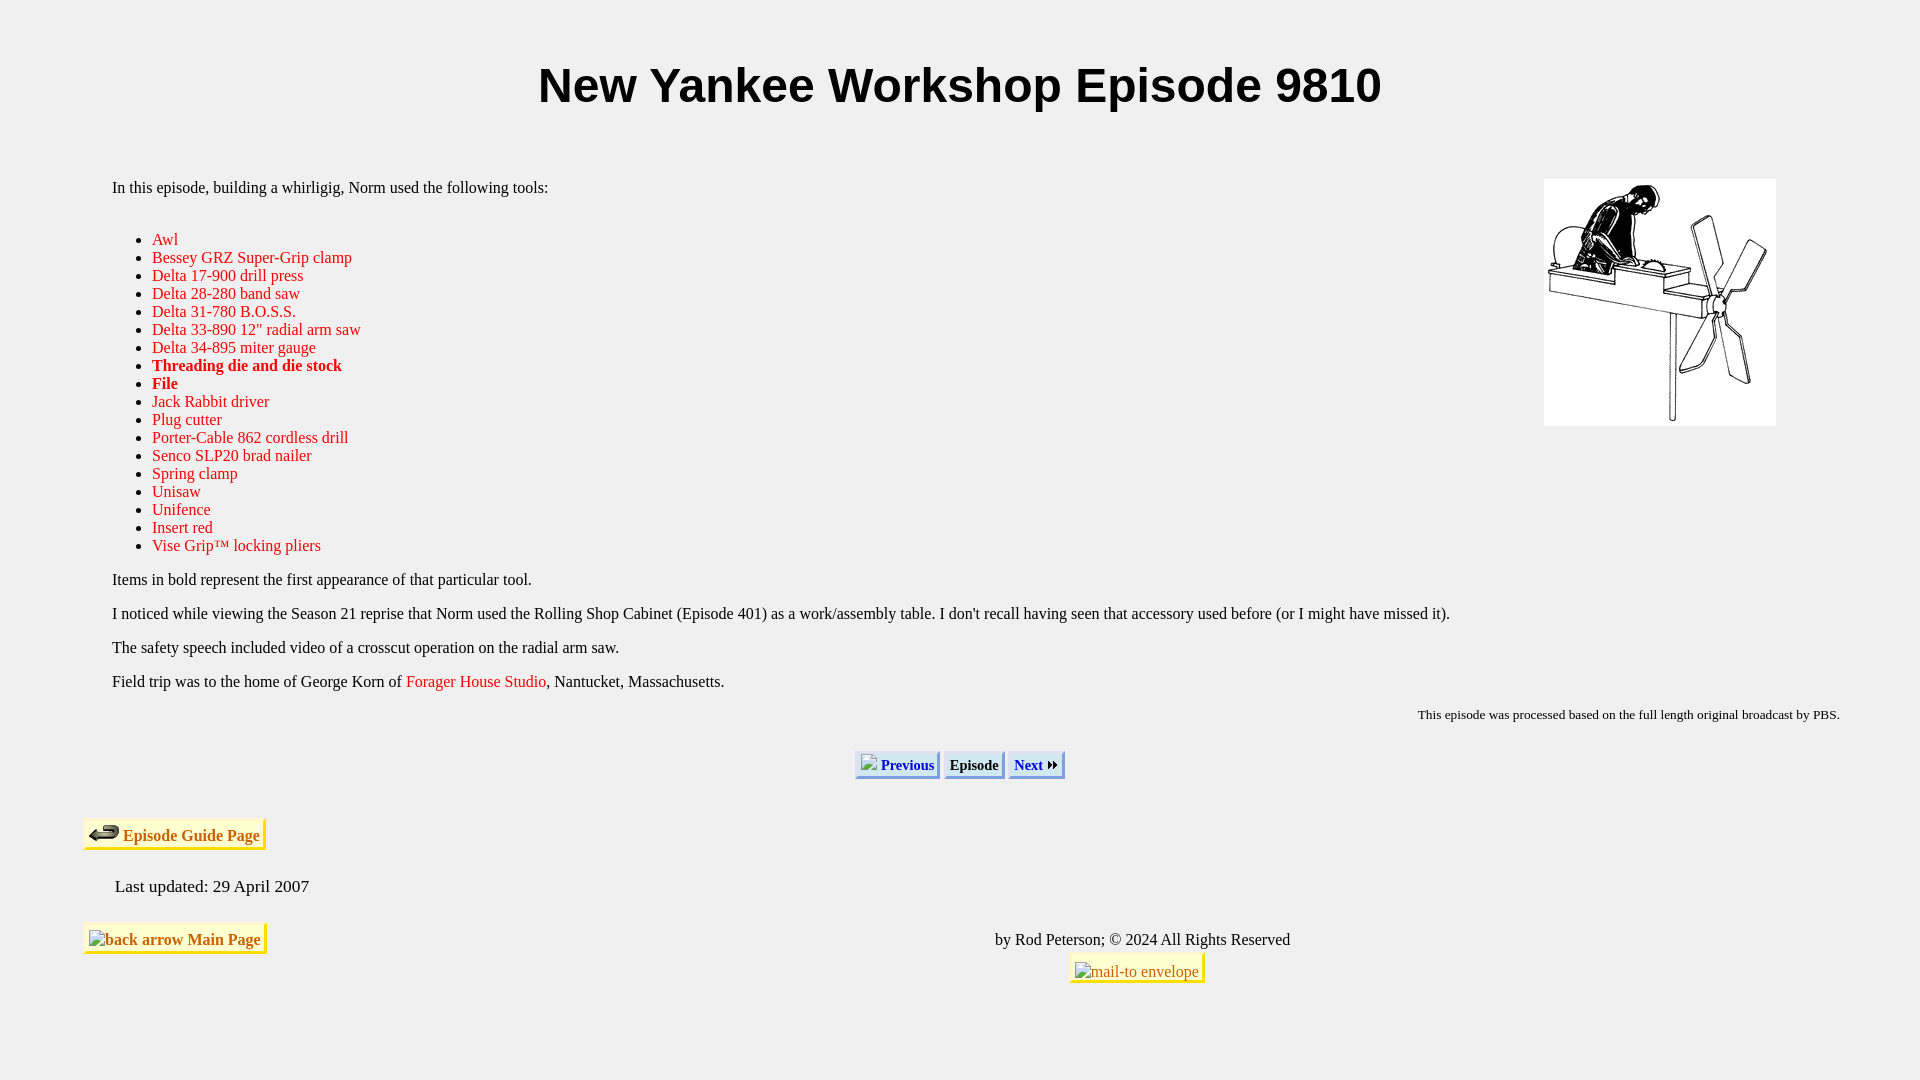 Image resolution: width=1920 pixels, height=1080 pixels. Describe the element at coordinates (181, 510) in the screenshot. I see `Unifence` at that location.